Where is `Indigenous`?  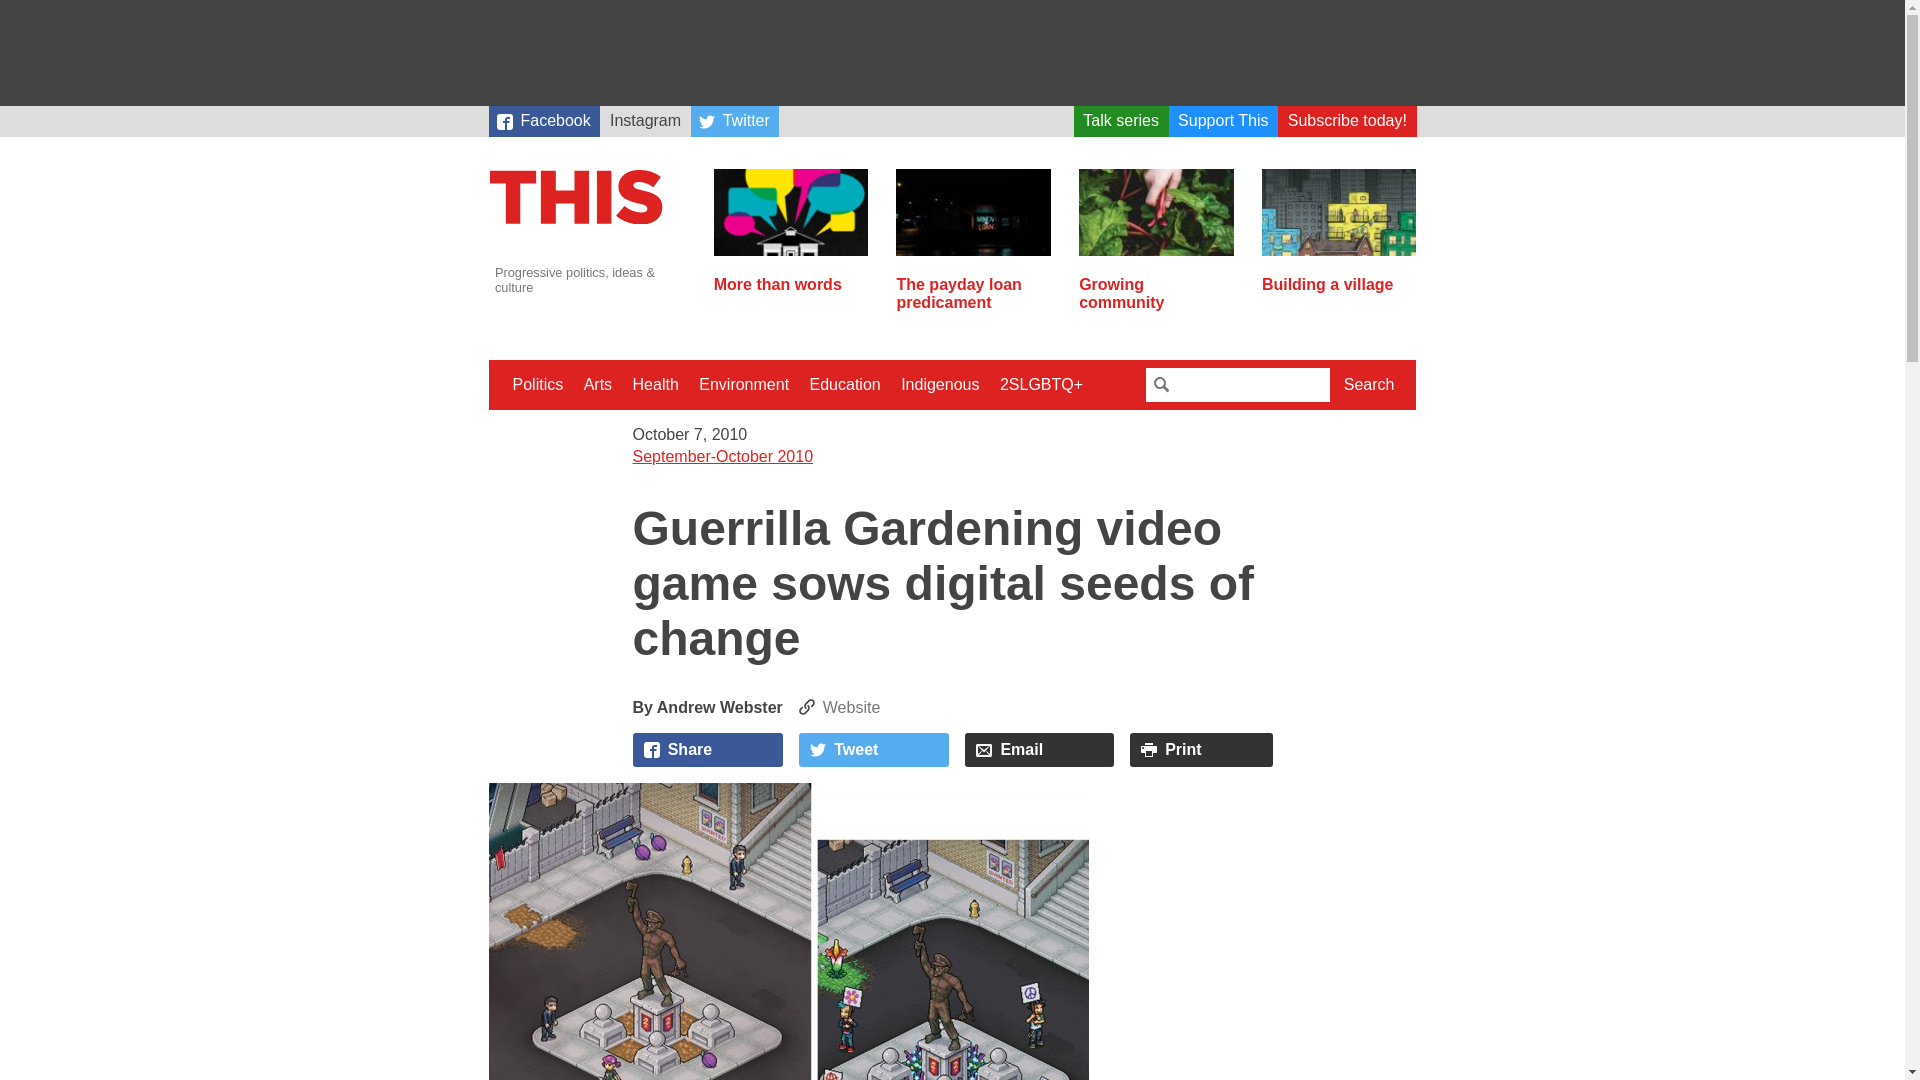 Indigenous is located at coordinates (939, 384).